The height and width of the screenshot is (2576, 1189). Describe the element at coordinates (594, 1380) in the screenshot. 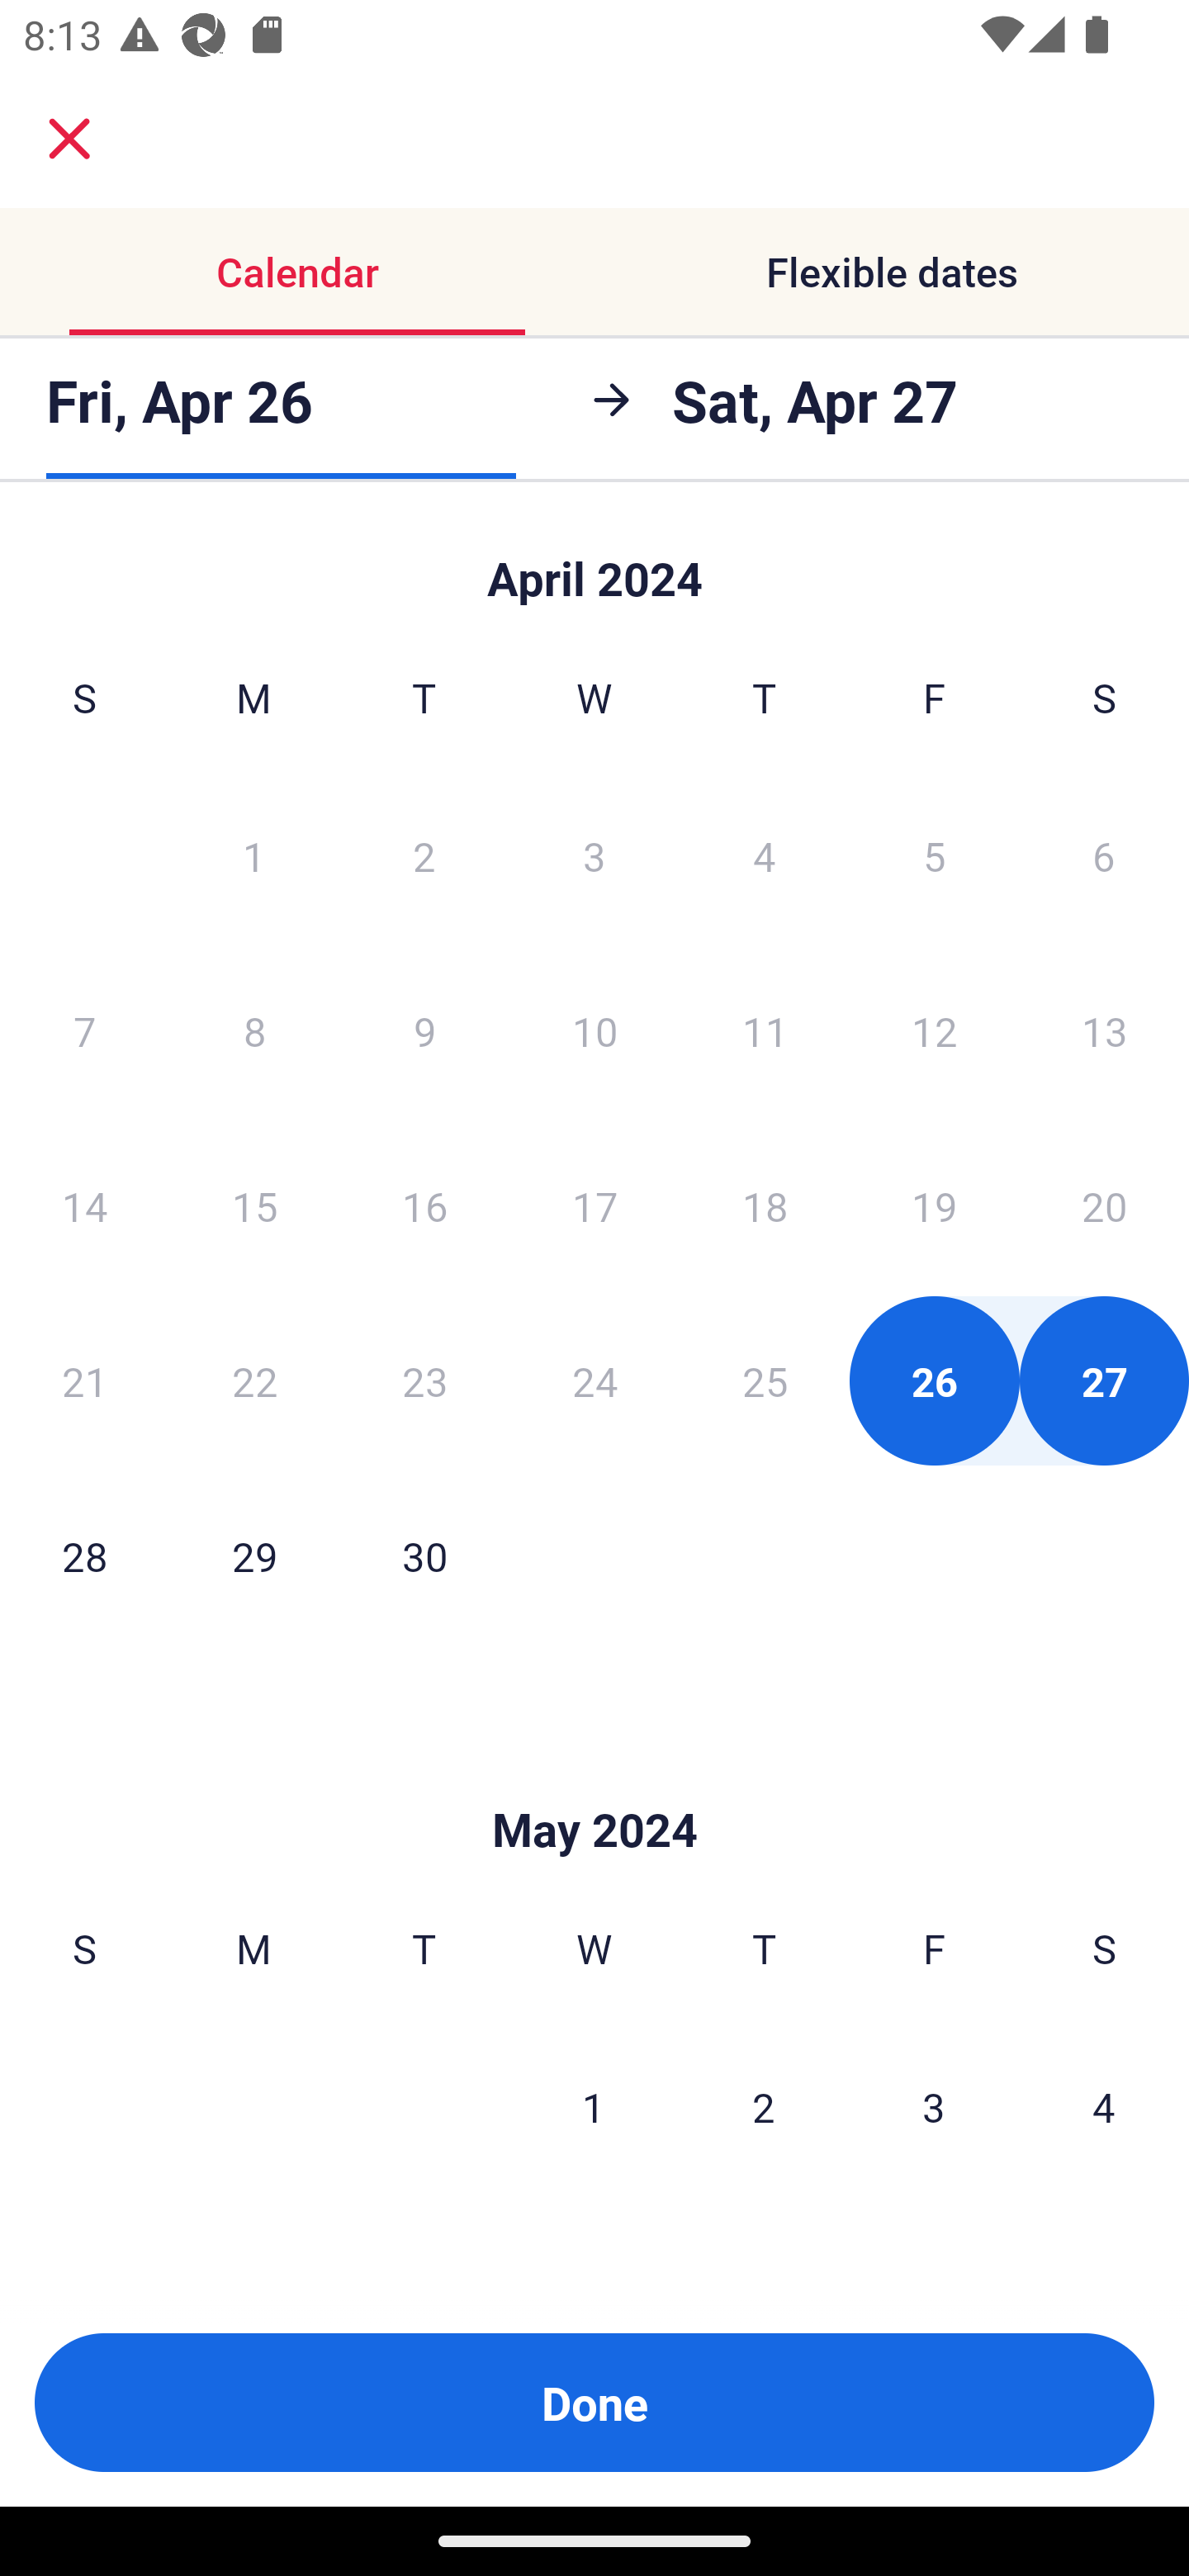

I see `24 Wednesday, April 24, 2024` at that location.